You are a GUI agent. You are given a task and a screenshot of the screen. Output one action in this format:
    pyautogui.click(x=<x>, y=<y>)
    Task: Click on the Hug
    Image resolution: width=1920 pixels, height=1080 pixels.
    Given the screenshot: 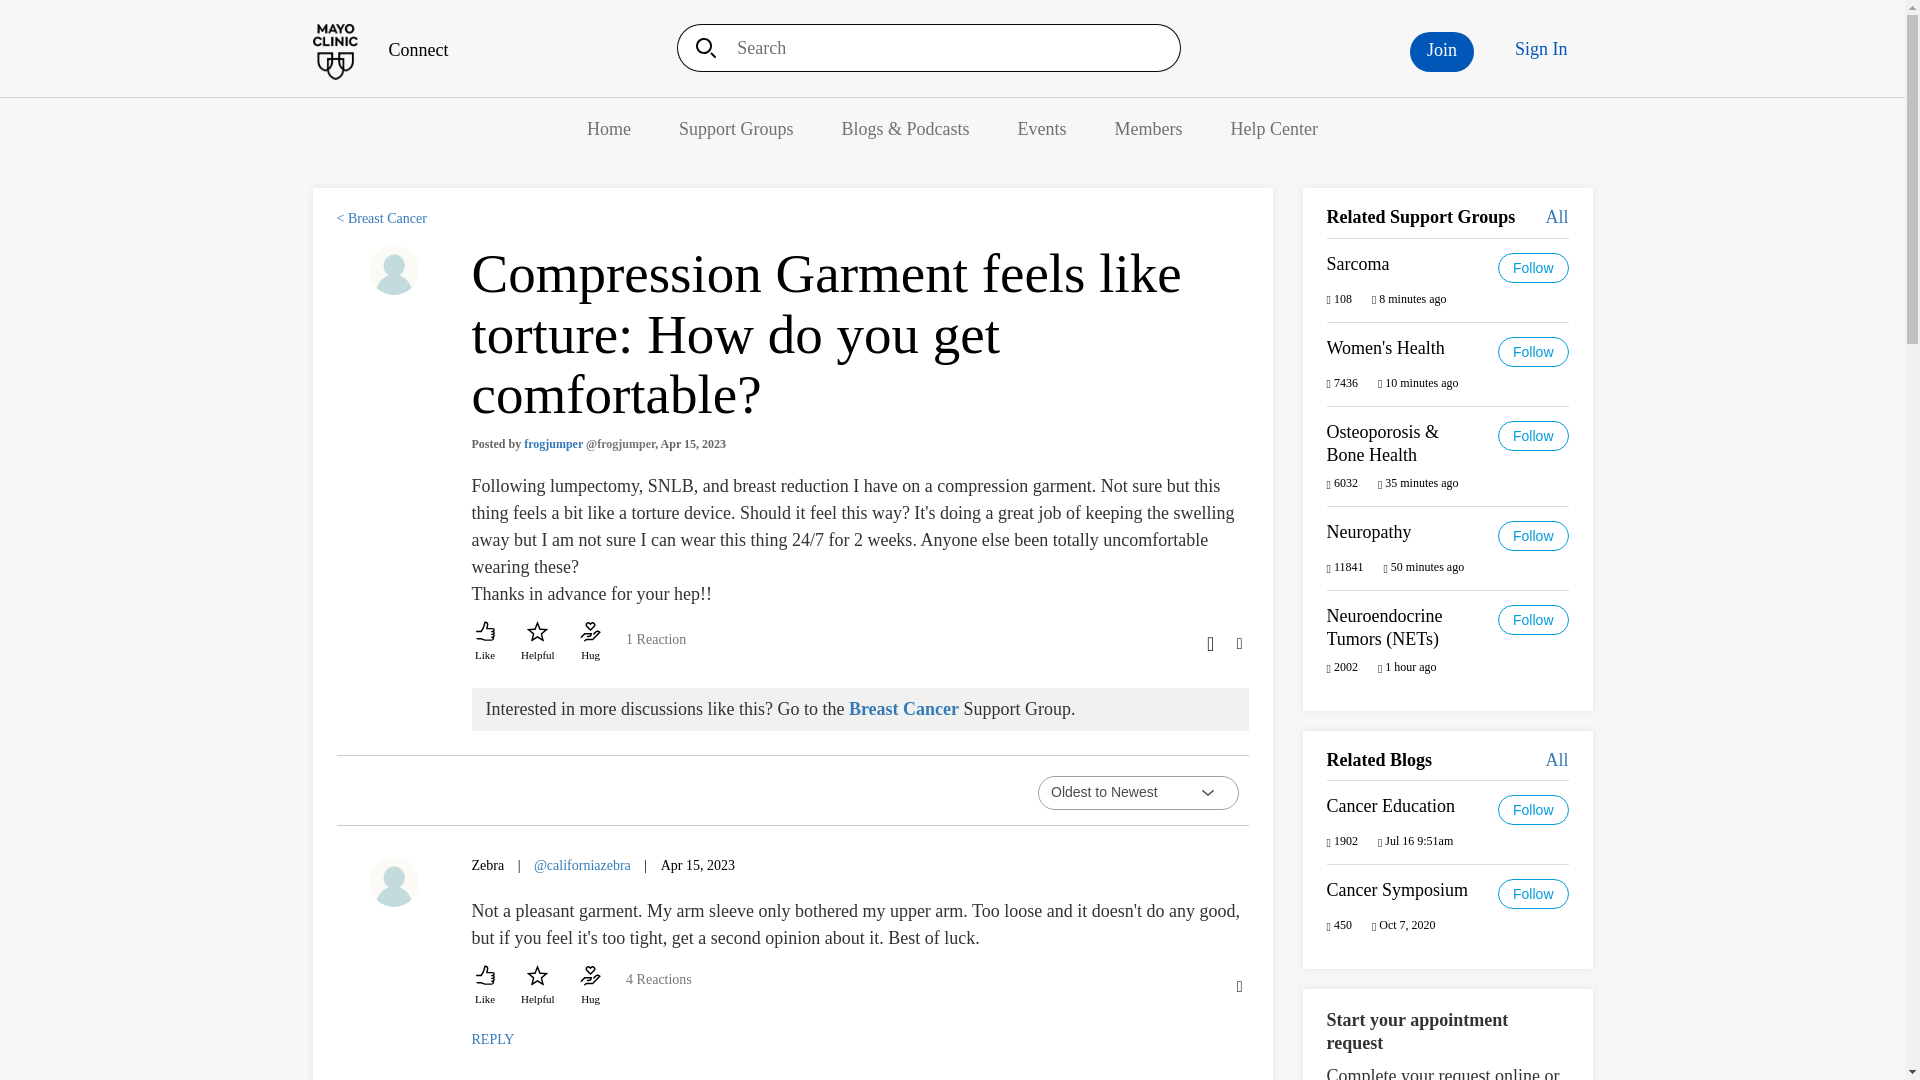 What is the action you would take?
    pyautogui.click(x=590, y=642)
    